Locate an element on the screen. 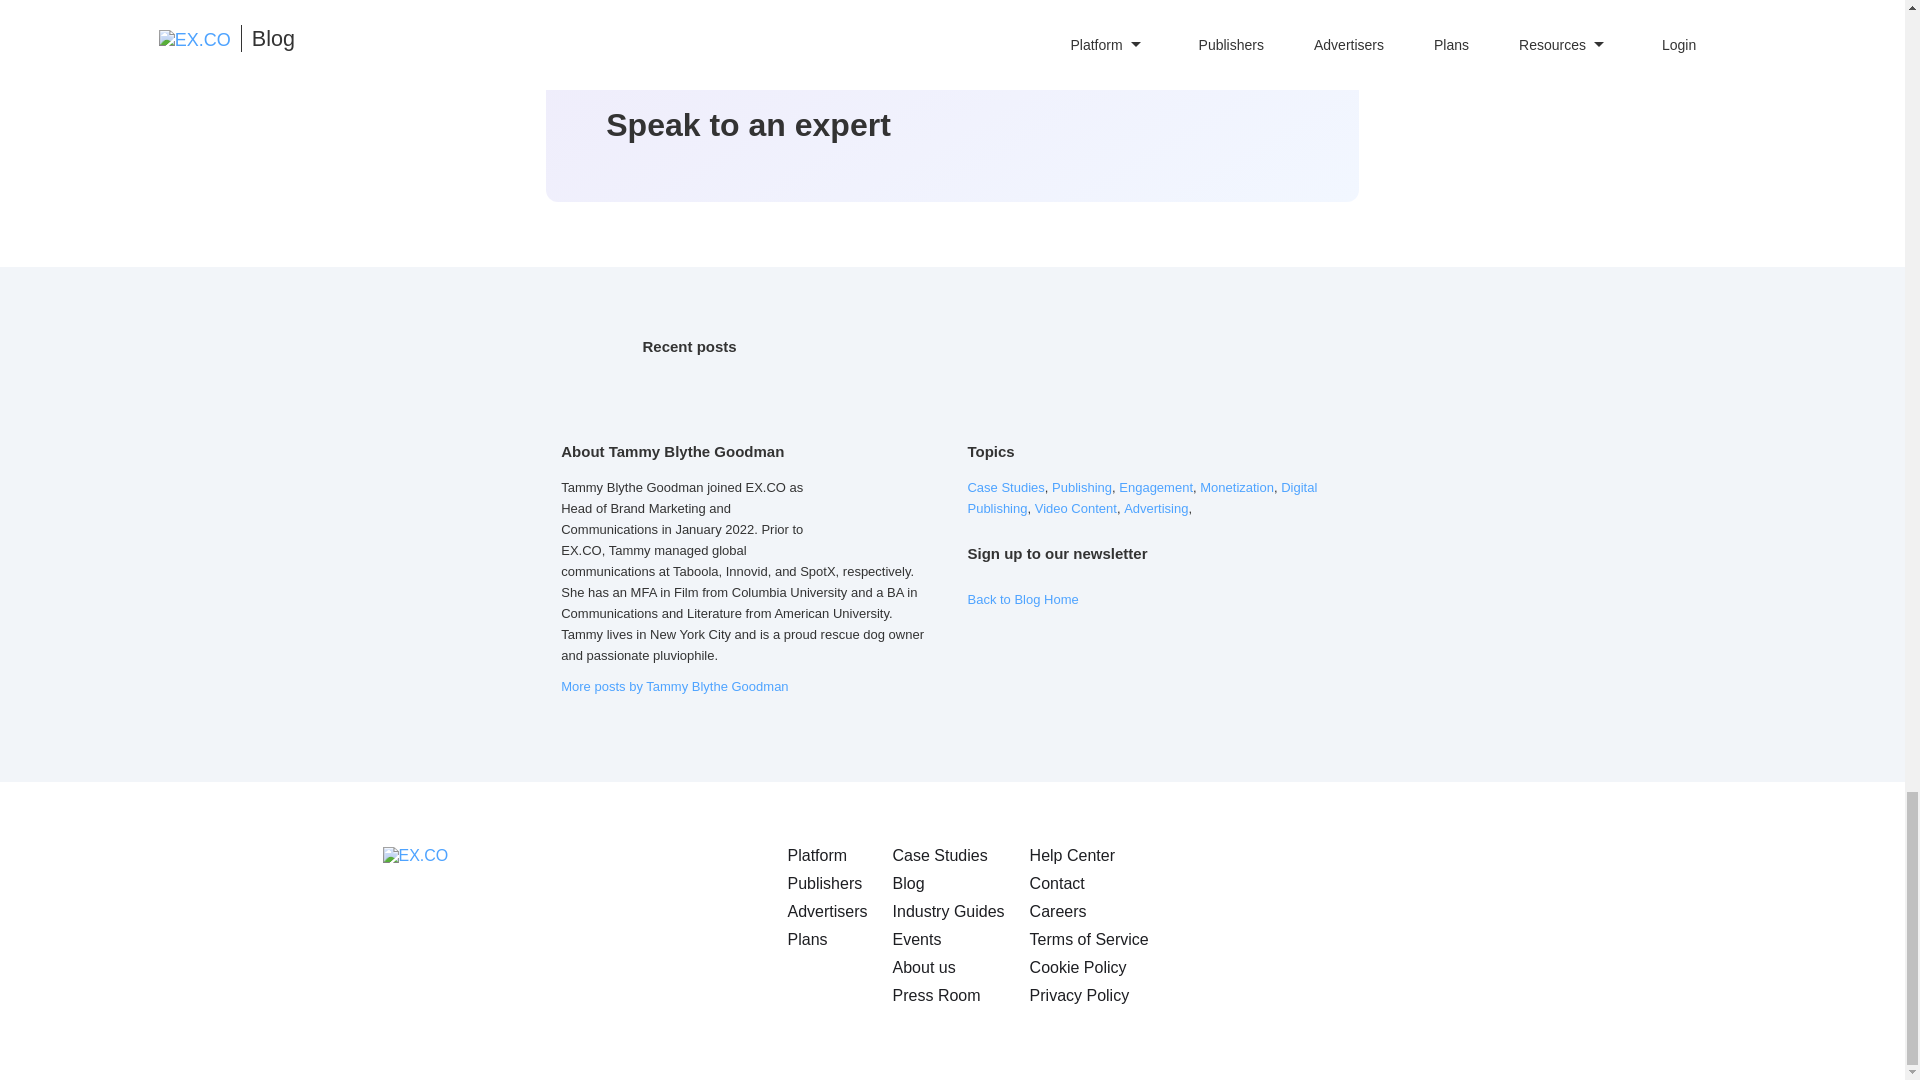 The image size is (1920, 1080). Advertisers is located at coordinates (827, 911).